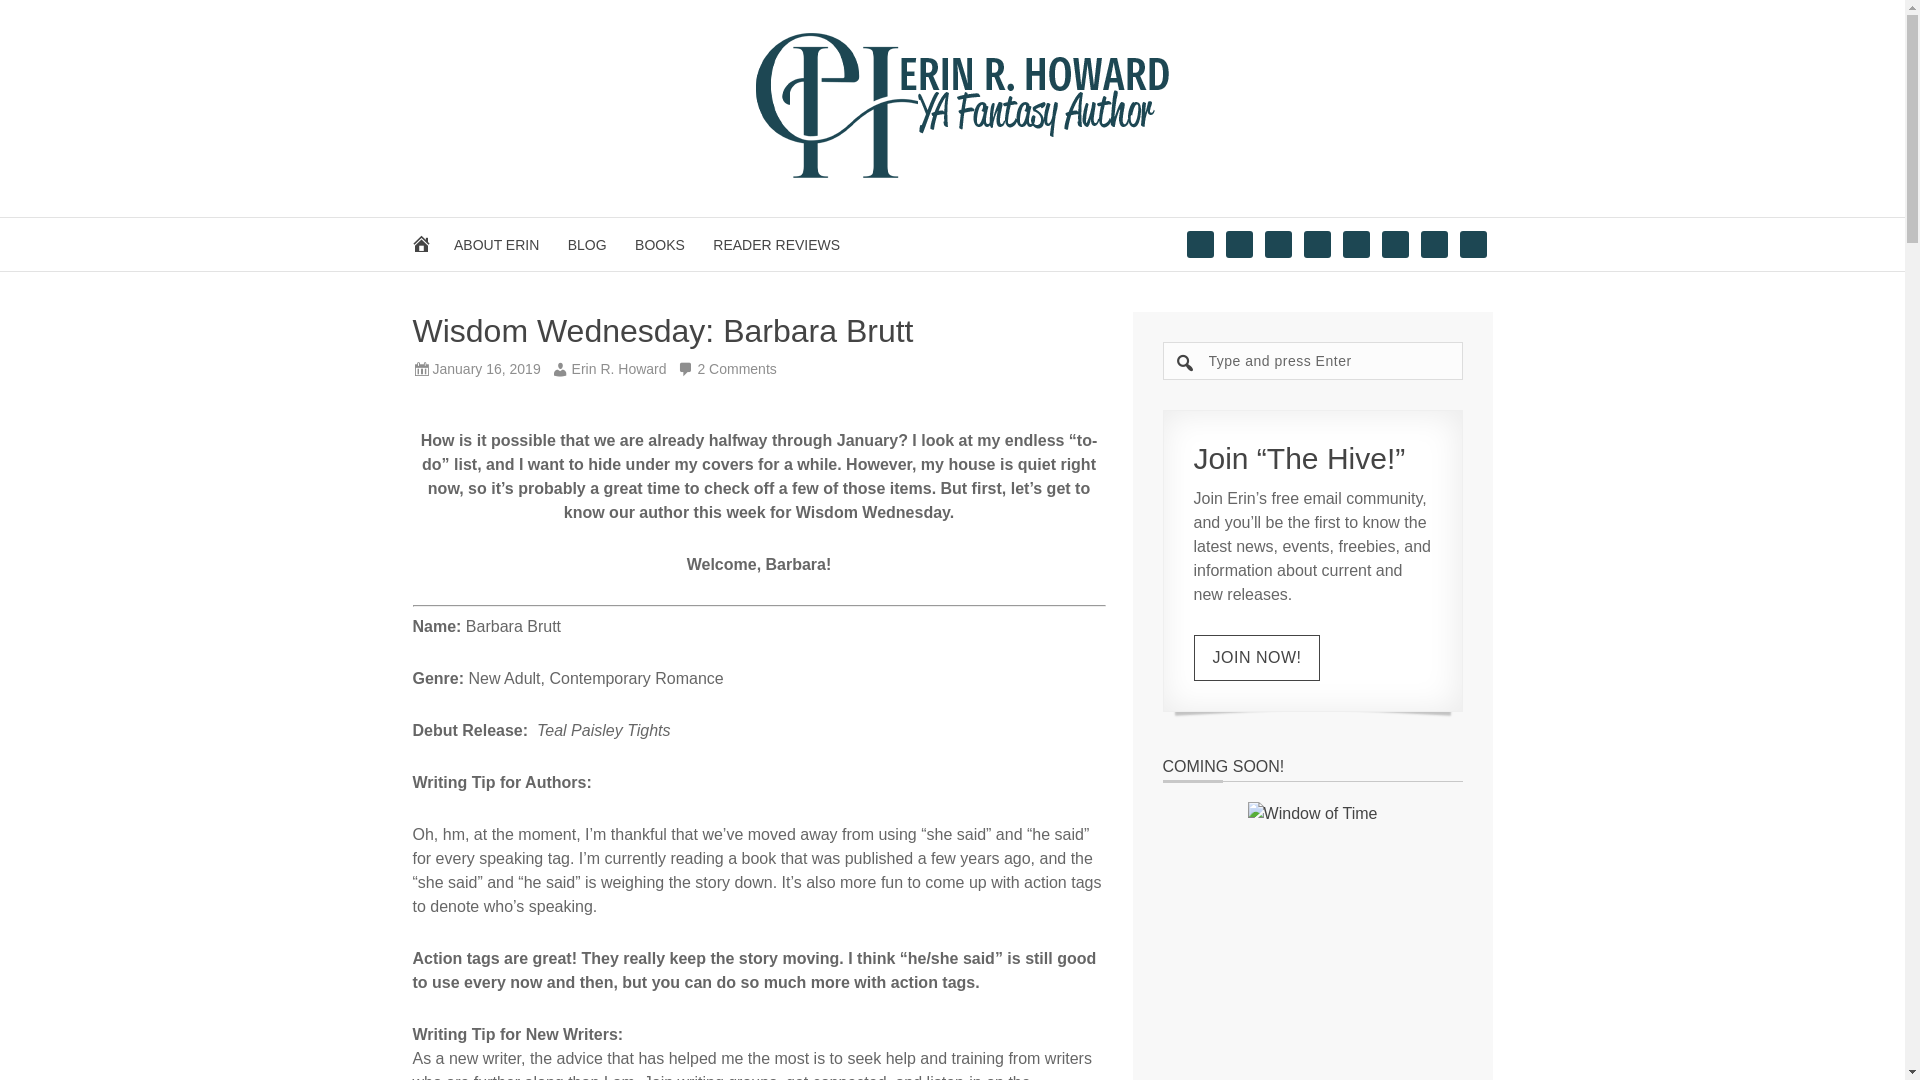 The width and height of the screenshot is (1920, 1080). I want to click on READER REVIEWS, so click(776, 244).